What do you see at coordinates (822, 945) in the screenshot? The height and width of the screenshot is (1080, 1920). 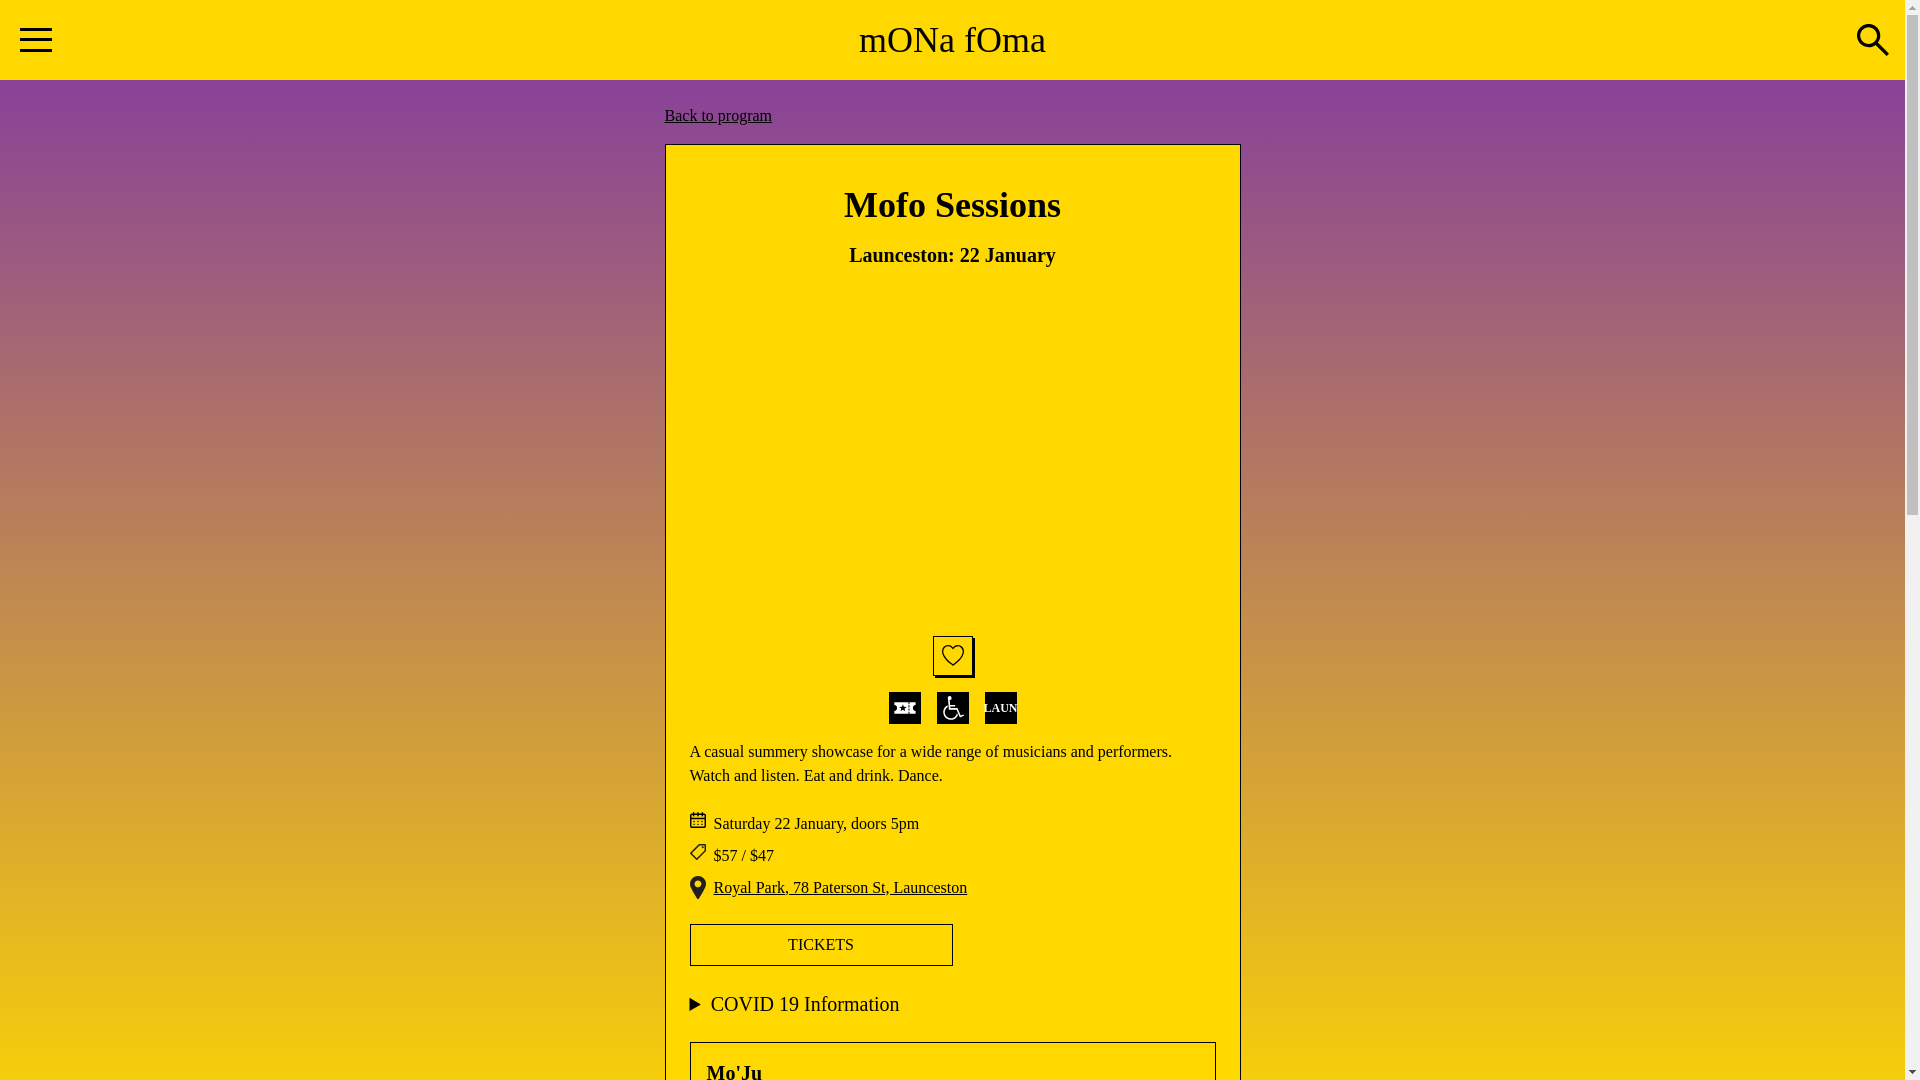 I see `TICKETS` at bounding box center [822, 945].